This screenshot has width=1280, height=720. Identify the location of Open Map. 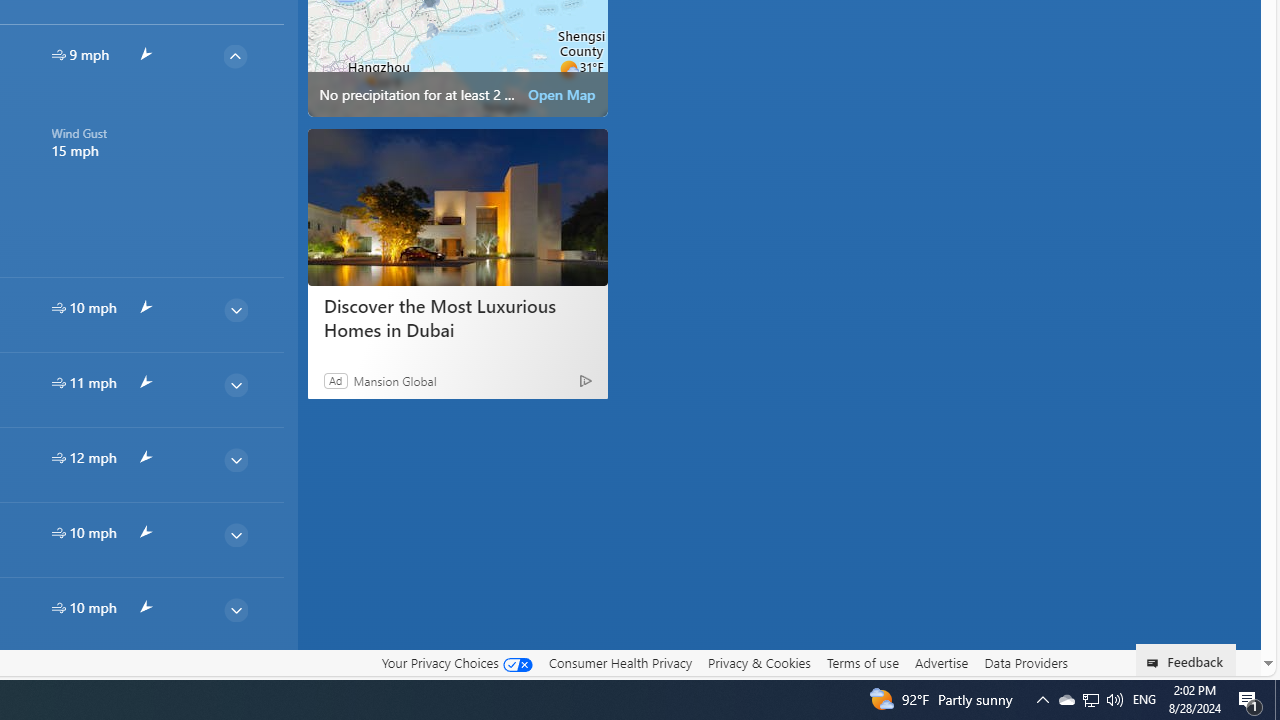
(562, 94).